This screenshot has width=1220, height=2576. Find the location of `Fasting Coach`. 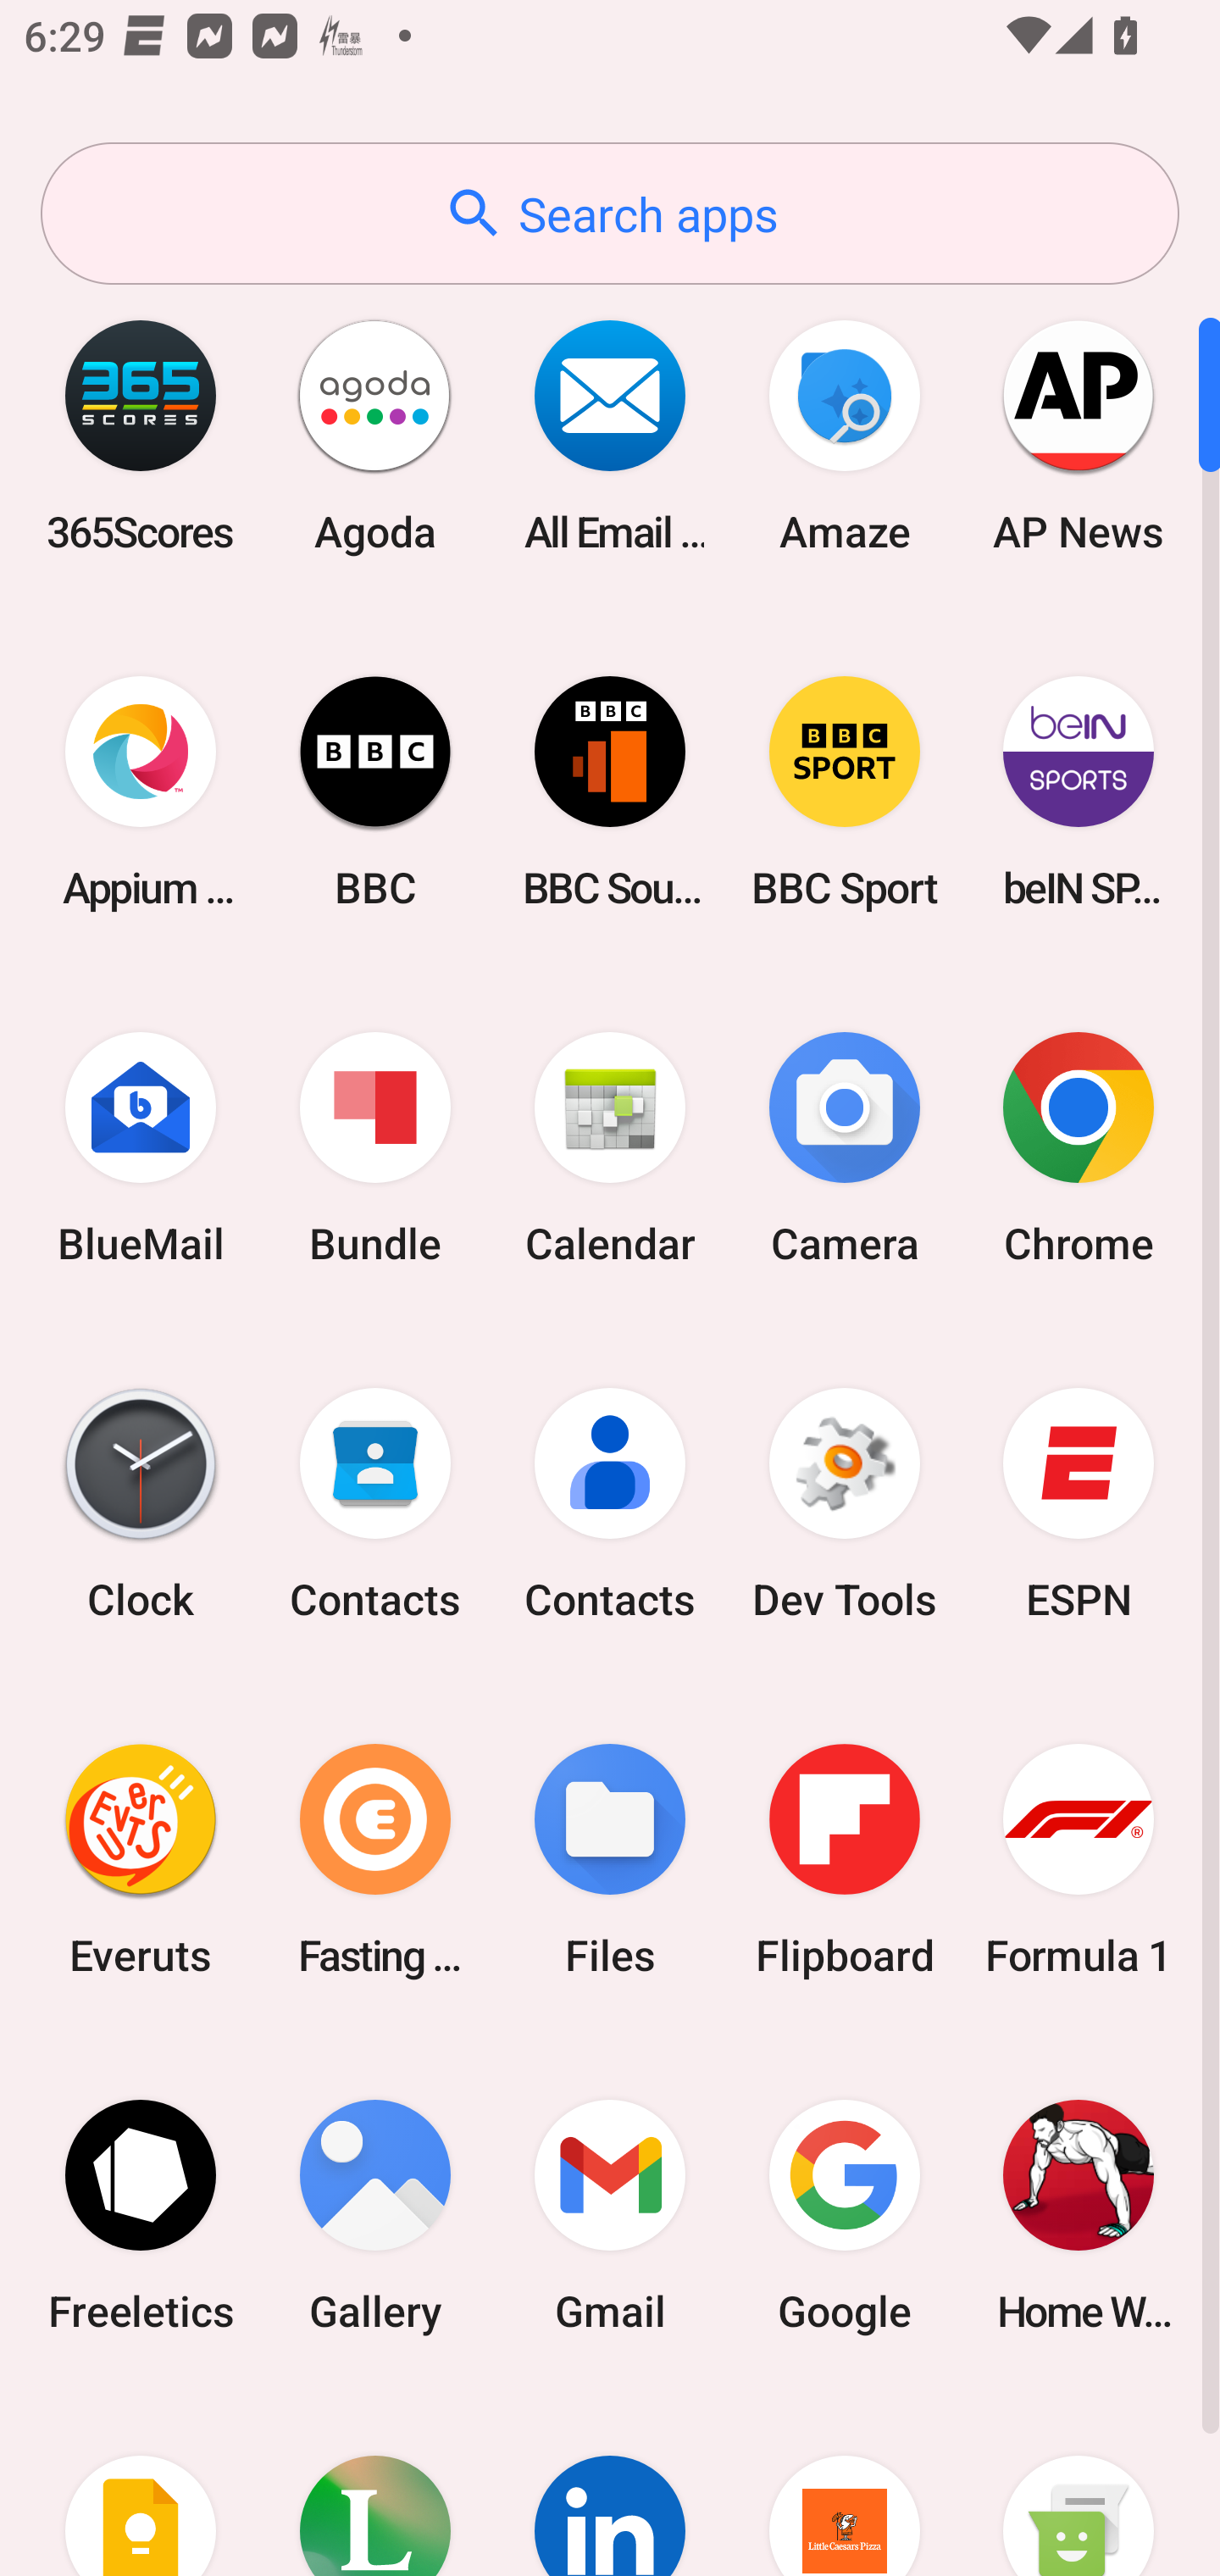

Fasting Coach is located at coordinates (375, 1859).